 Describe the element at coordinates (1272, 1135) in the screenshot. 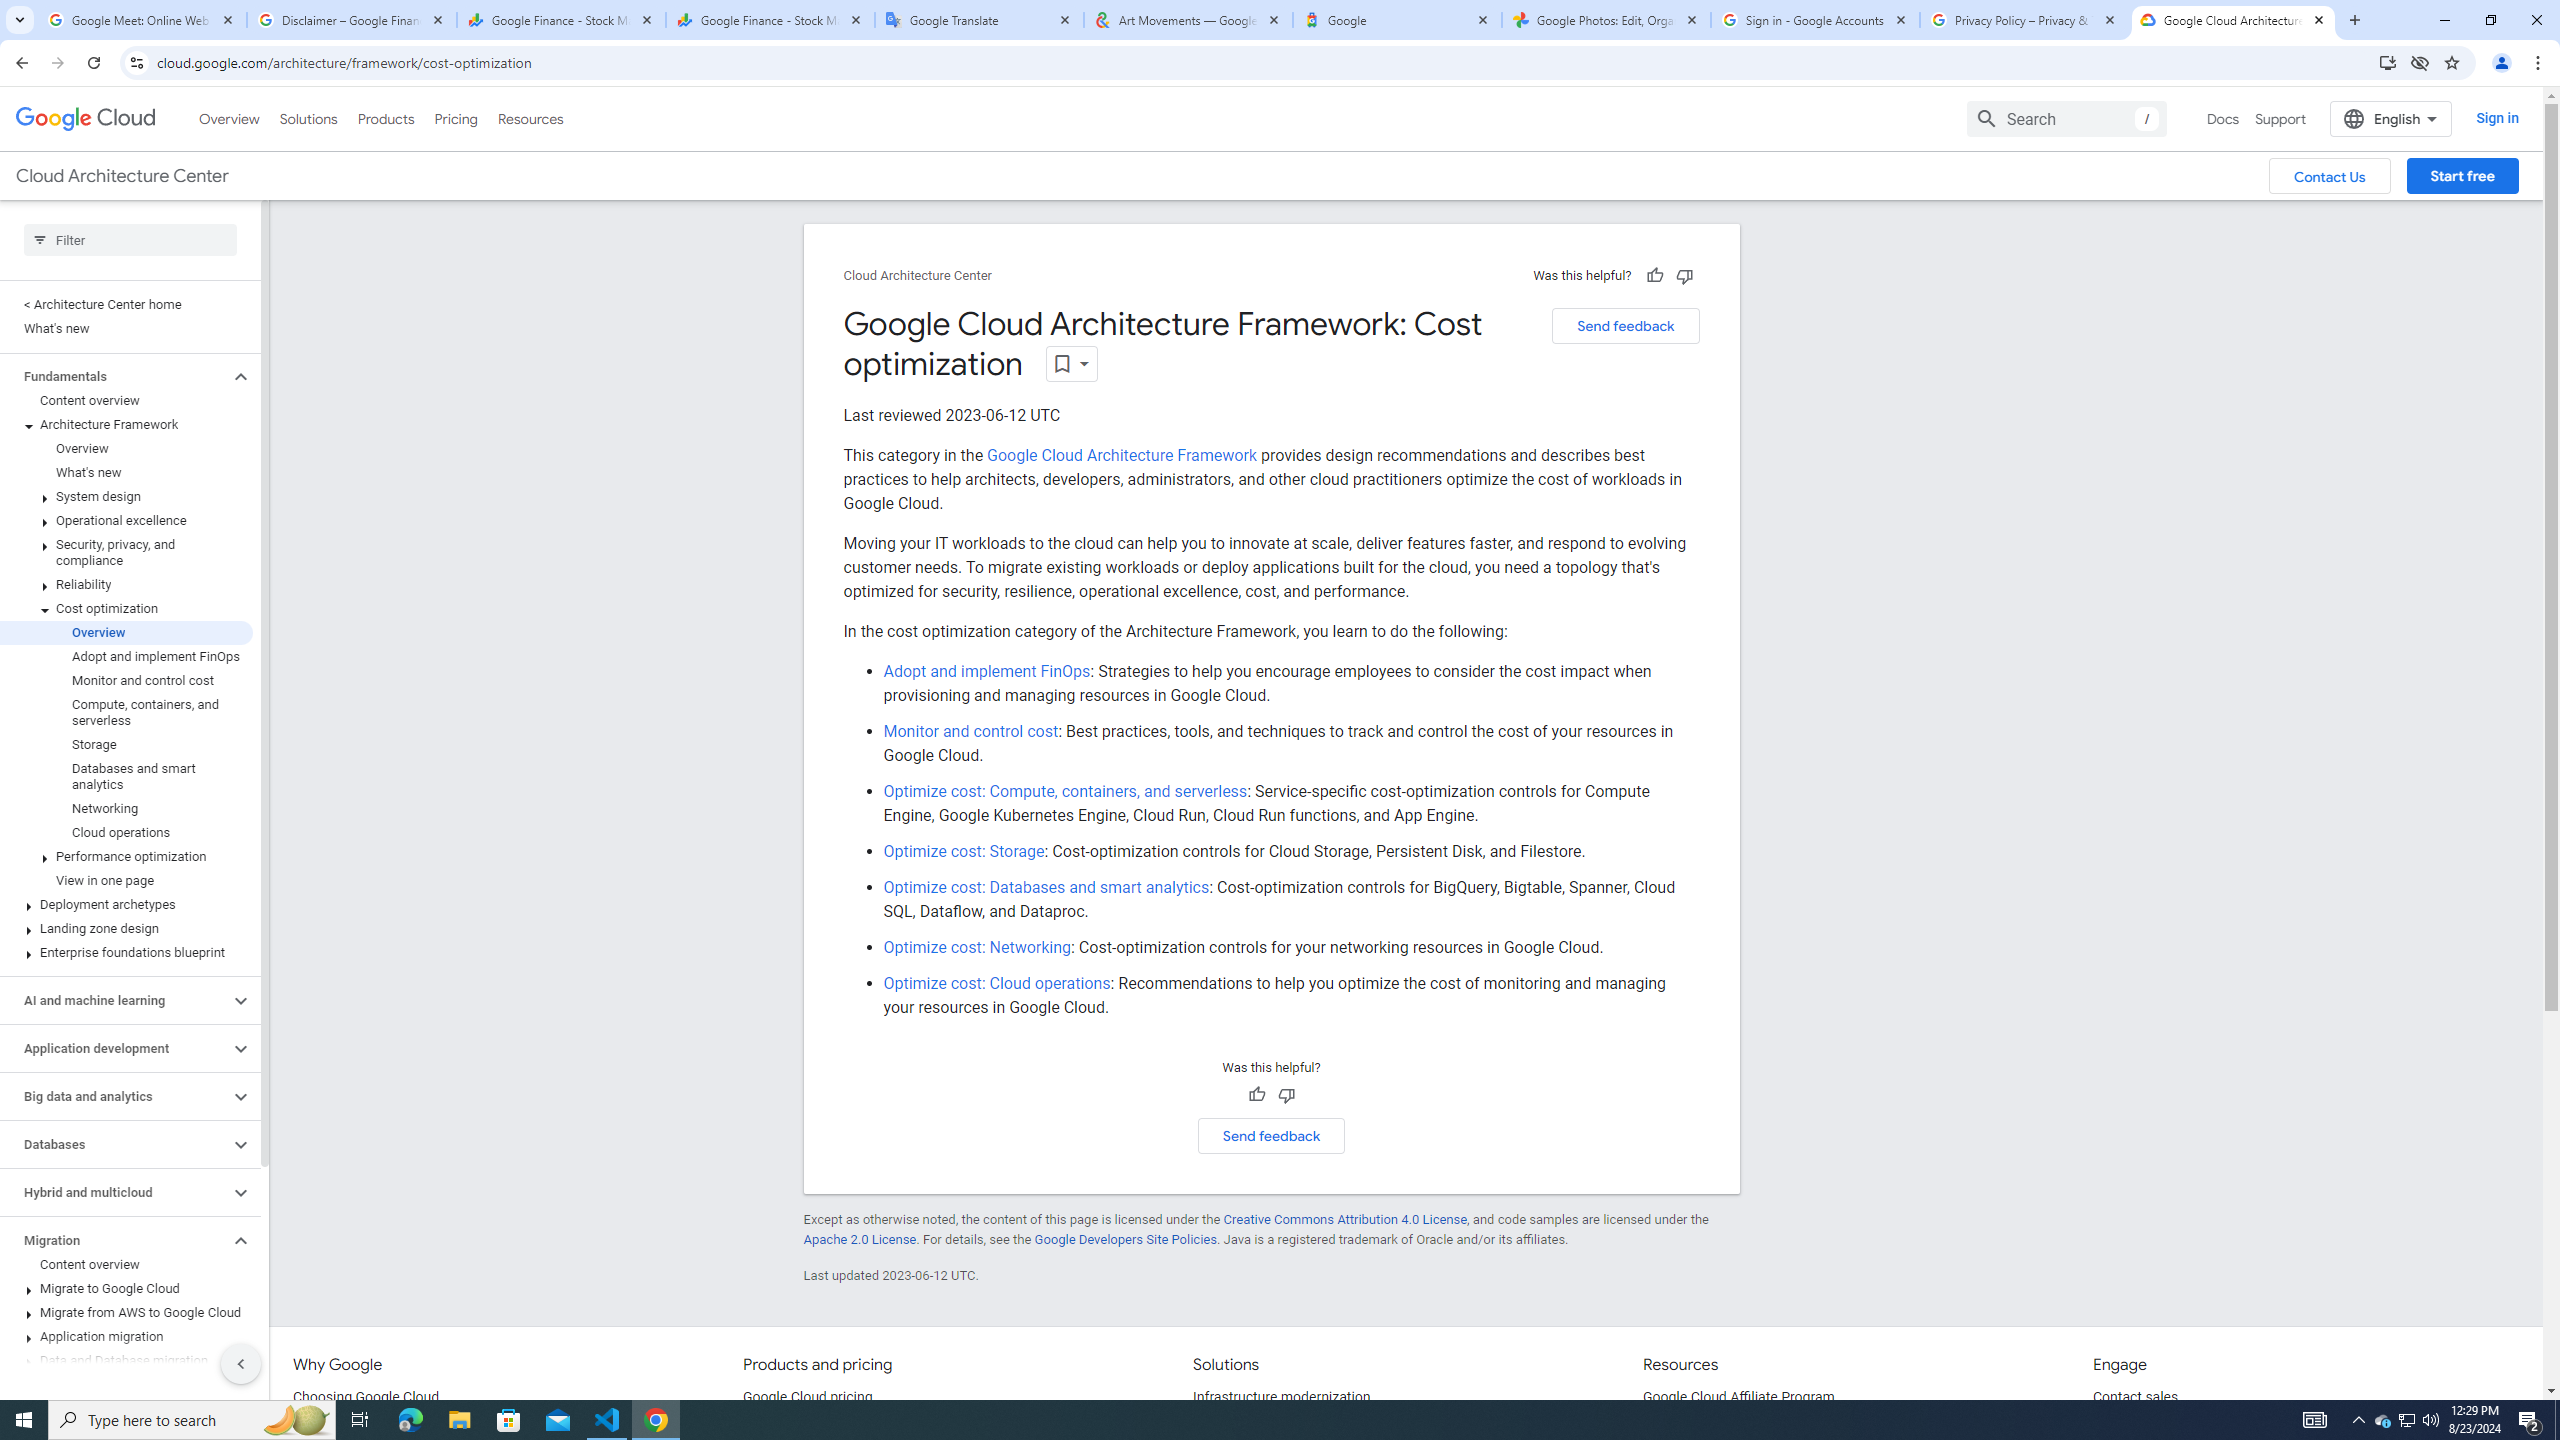

I see `Send feedback` at that location.